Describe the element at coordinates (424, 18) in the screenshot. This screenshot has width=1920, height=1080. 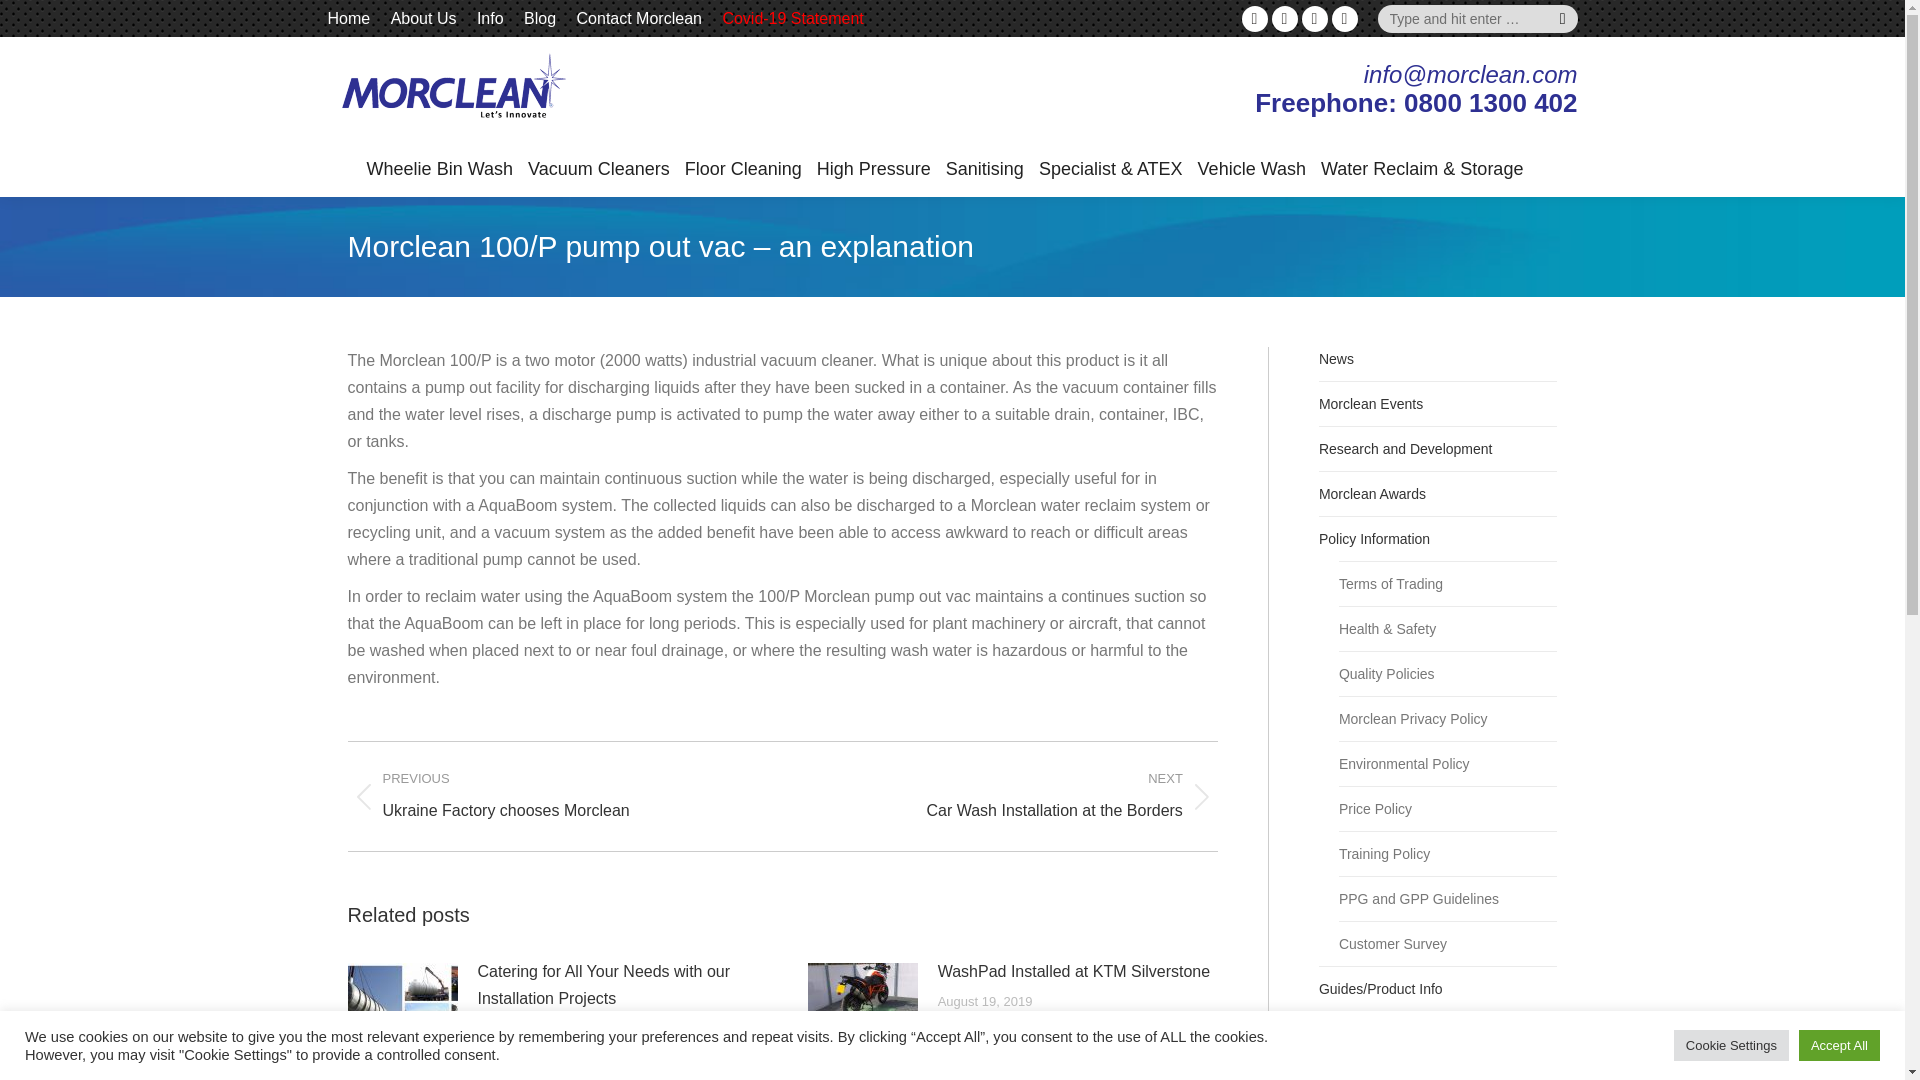
I see `About Us` at that location.